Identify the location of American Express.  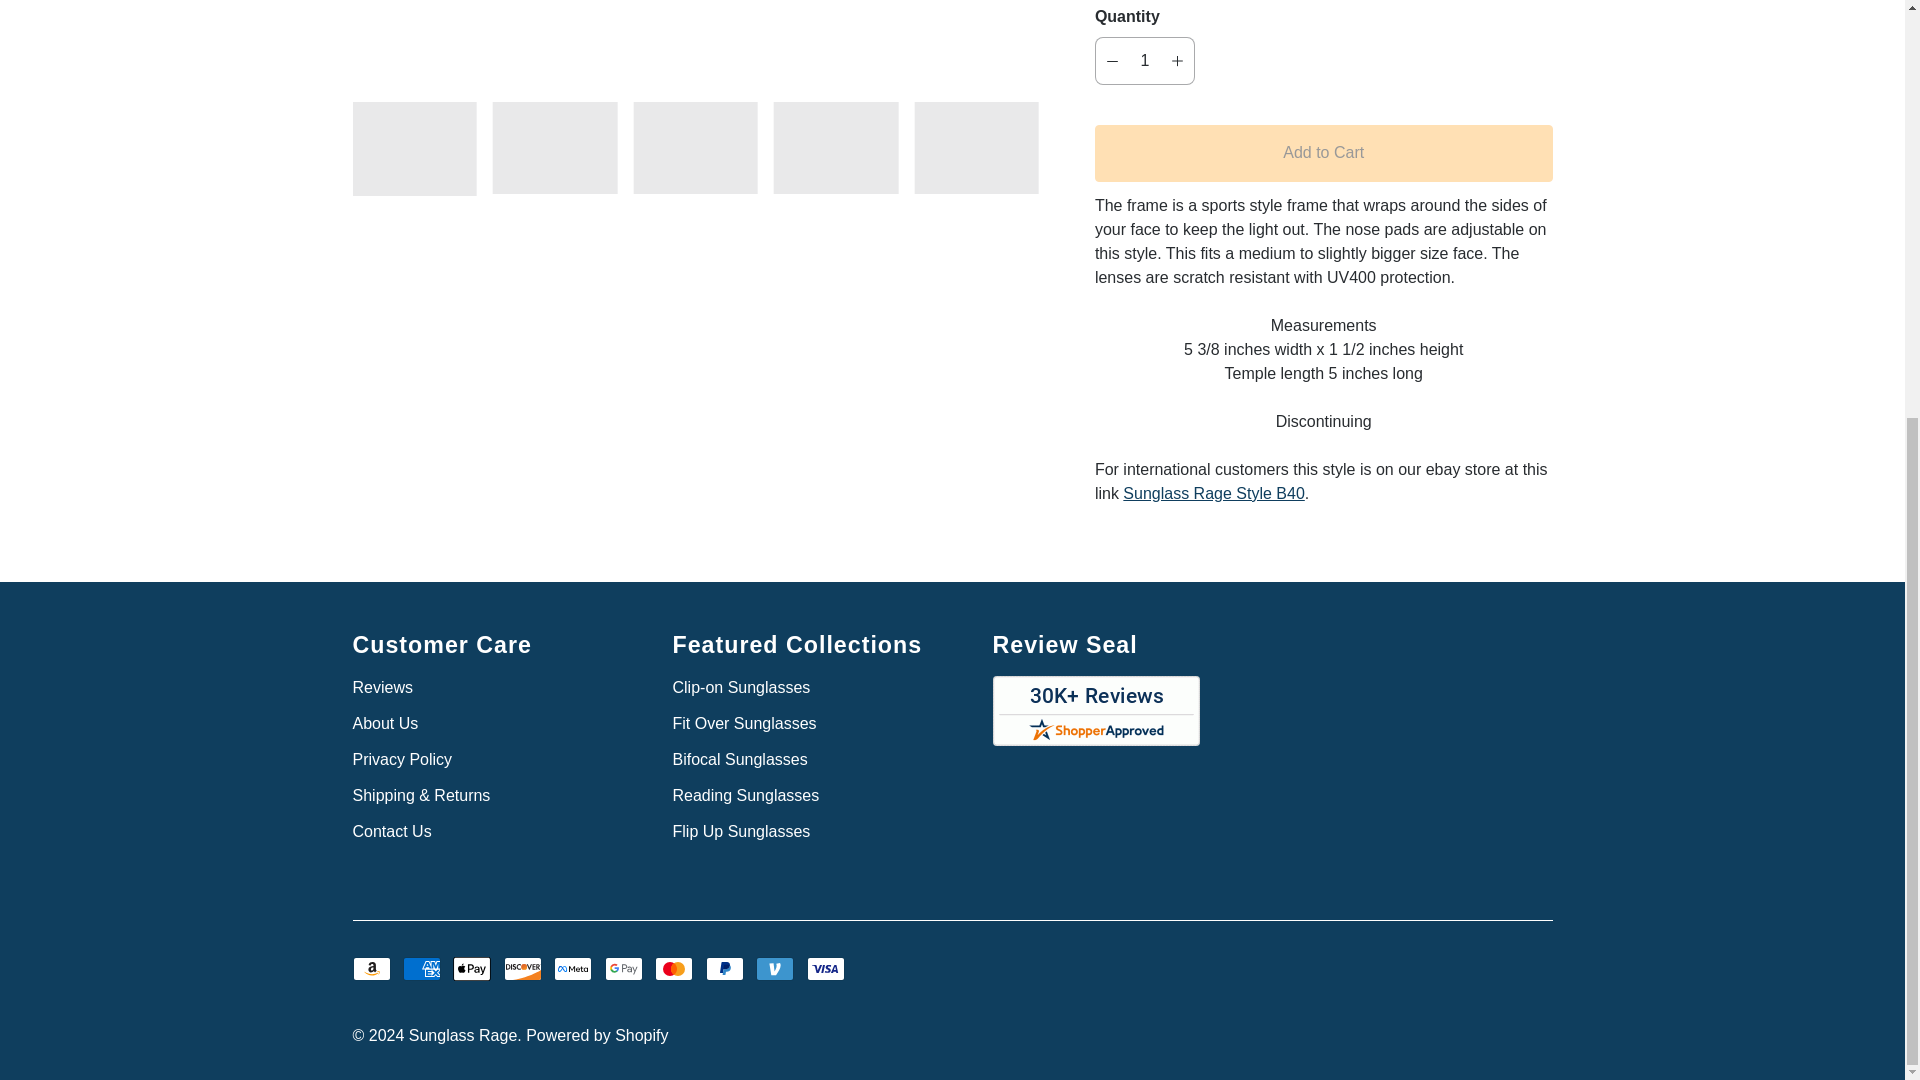
(422, 968).